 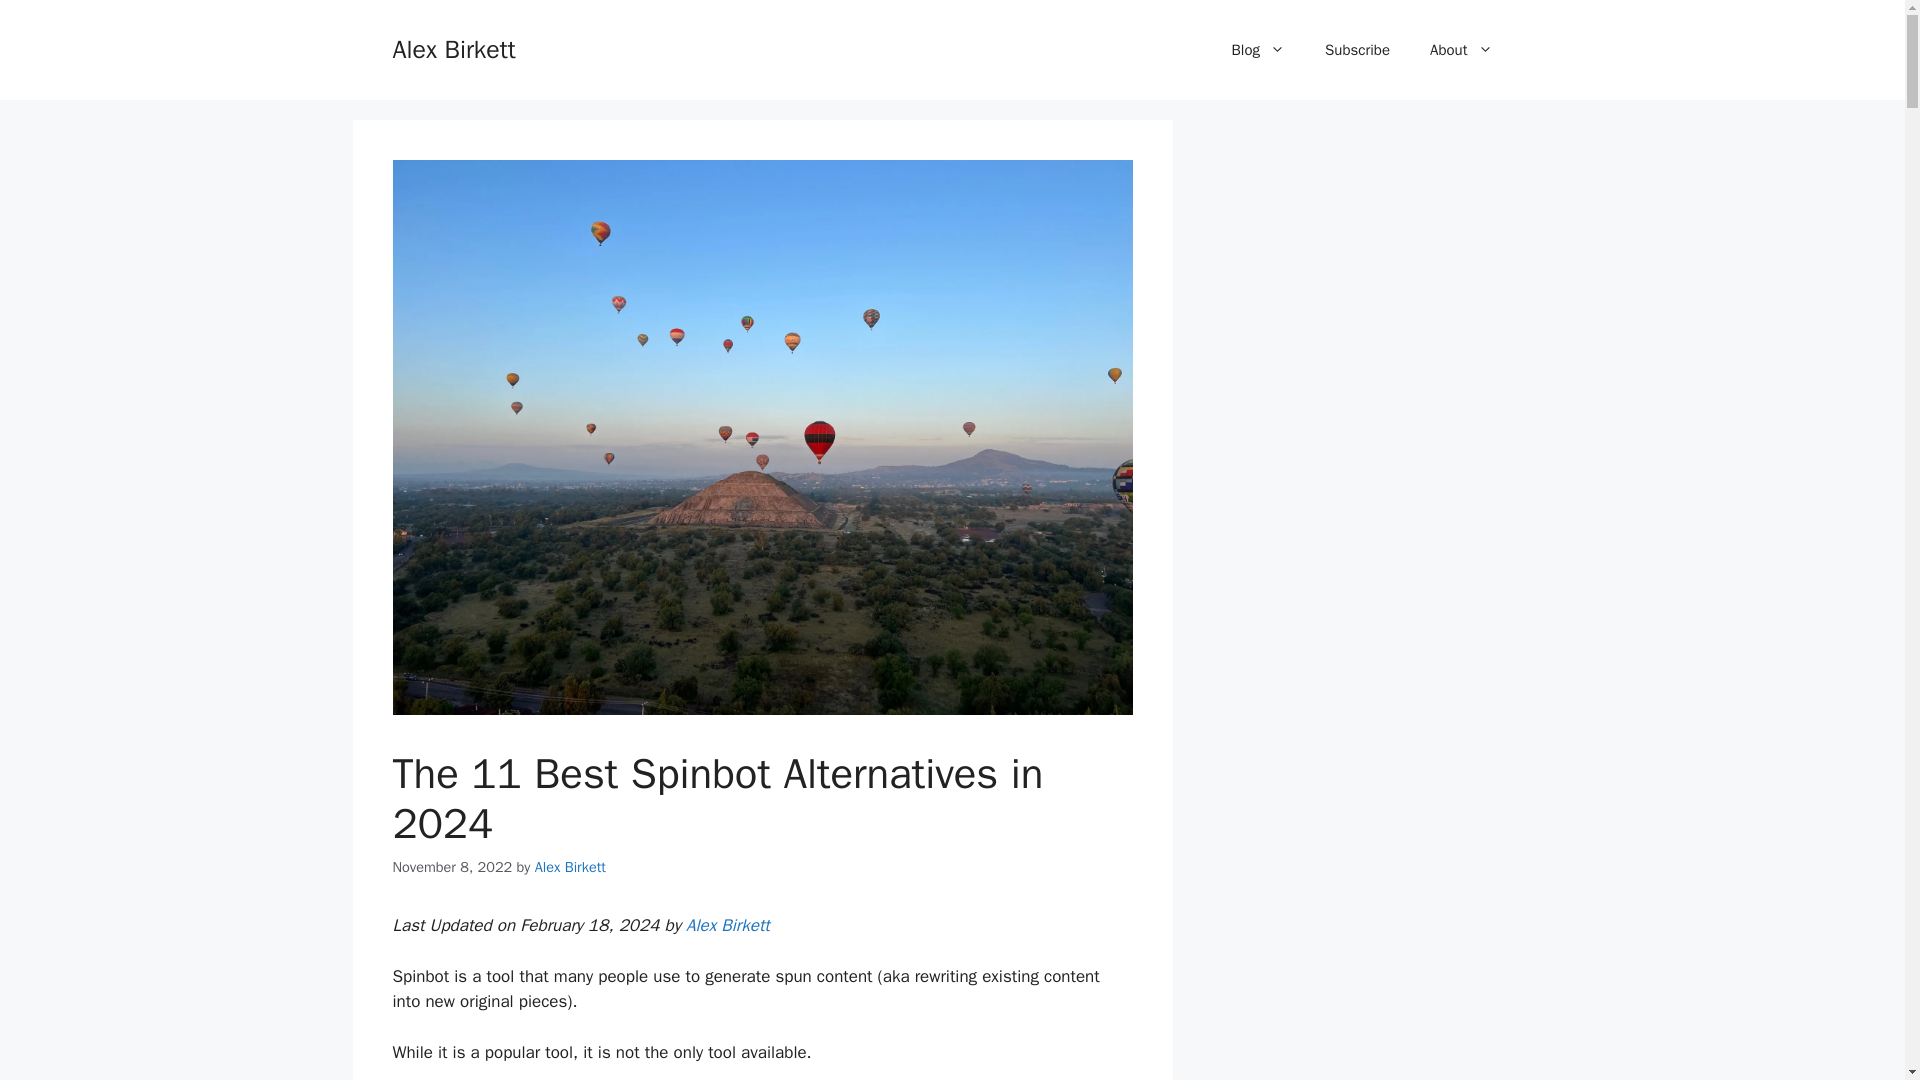 I want to click on About, so click(x=1460, y=50).